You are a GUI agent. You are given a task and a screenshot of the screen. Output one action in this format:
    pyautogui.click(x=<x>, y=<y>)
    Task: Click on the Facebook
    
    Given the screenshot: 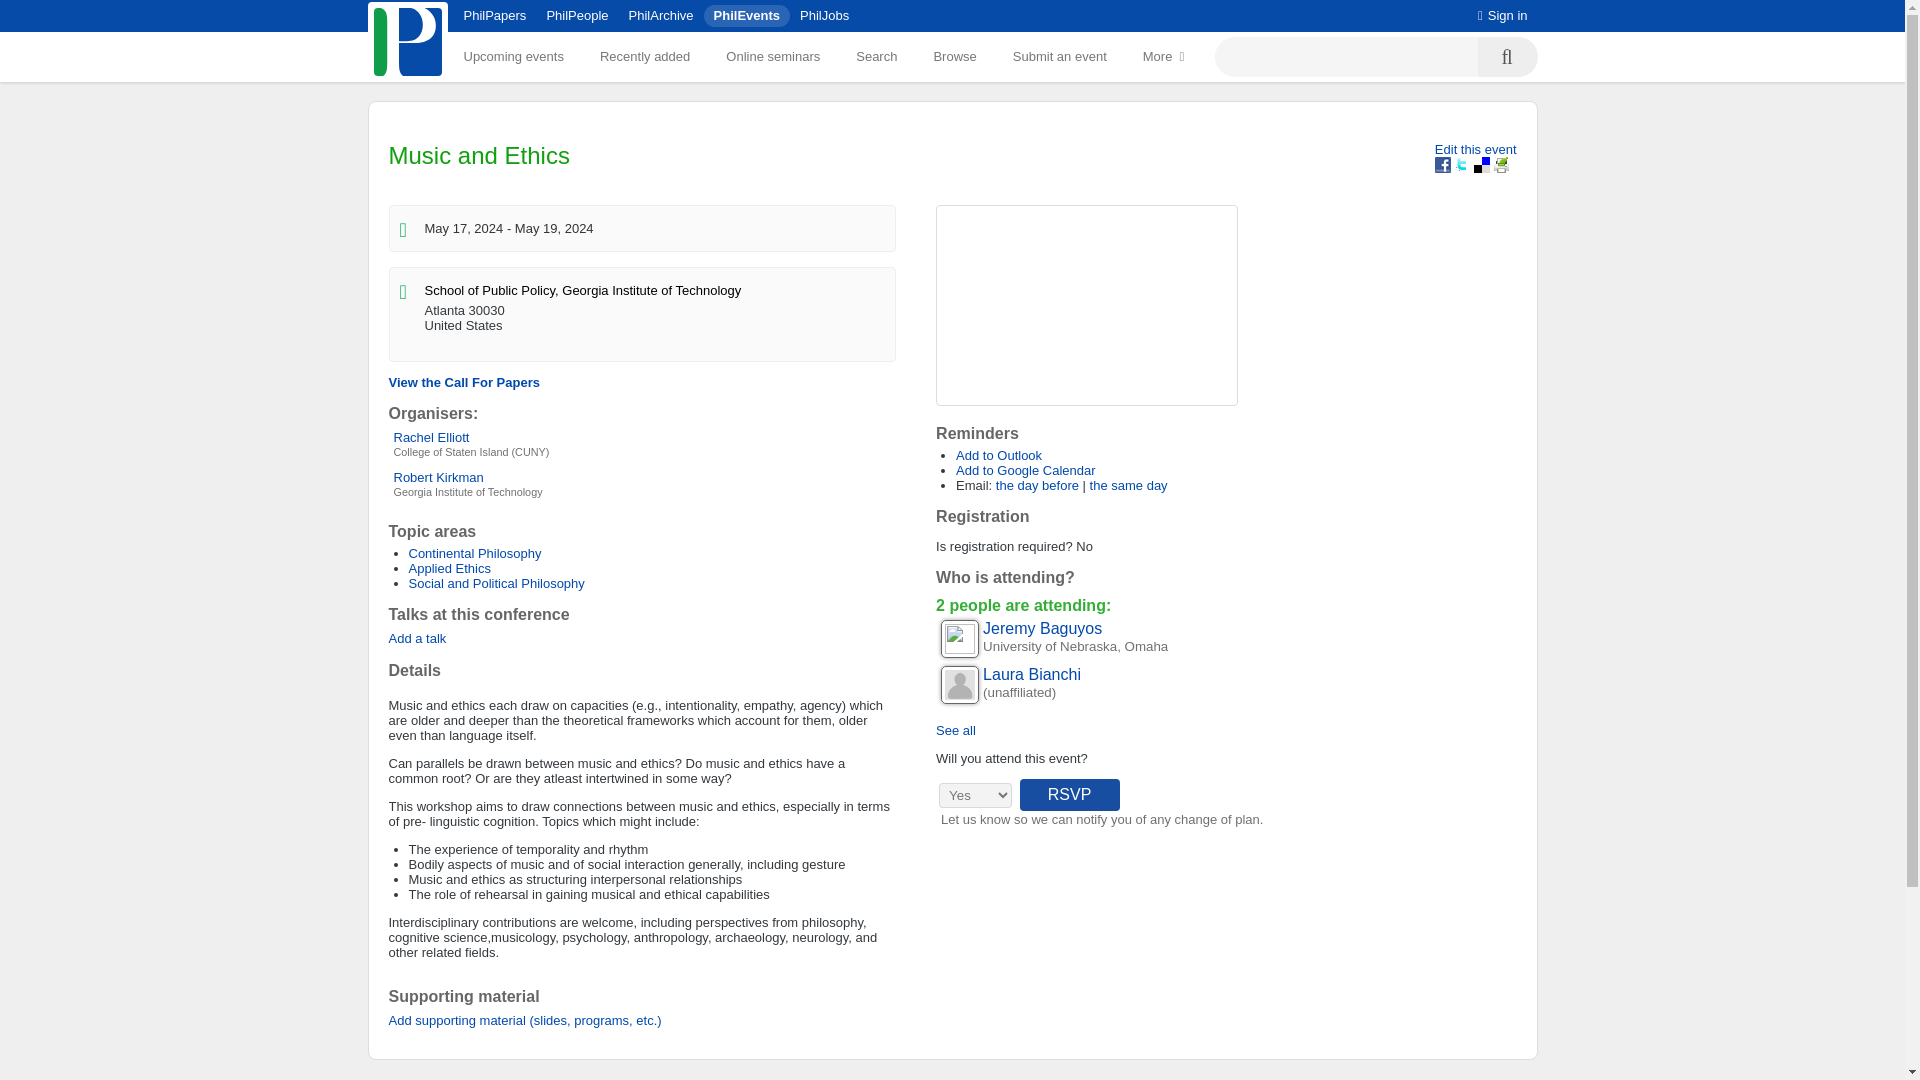 What is the action you would take?
    pyautogui.click(x=1442, y=164)
    